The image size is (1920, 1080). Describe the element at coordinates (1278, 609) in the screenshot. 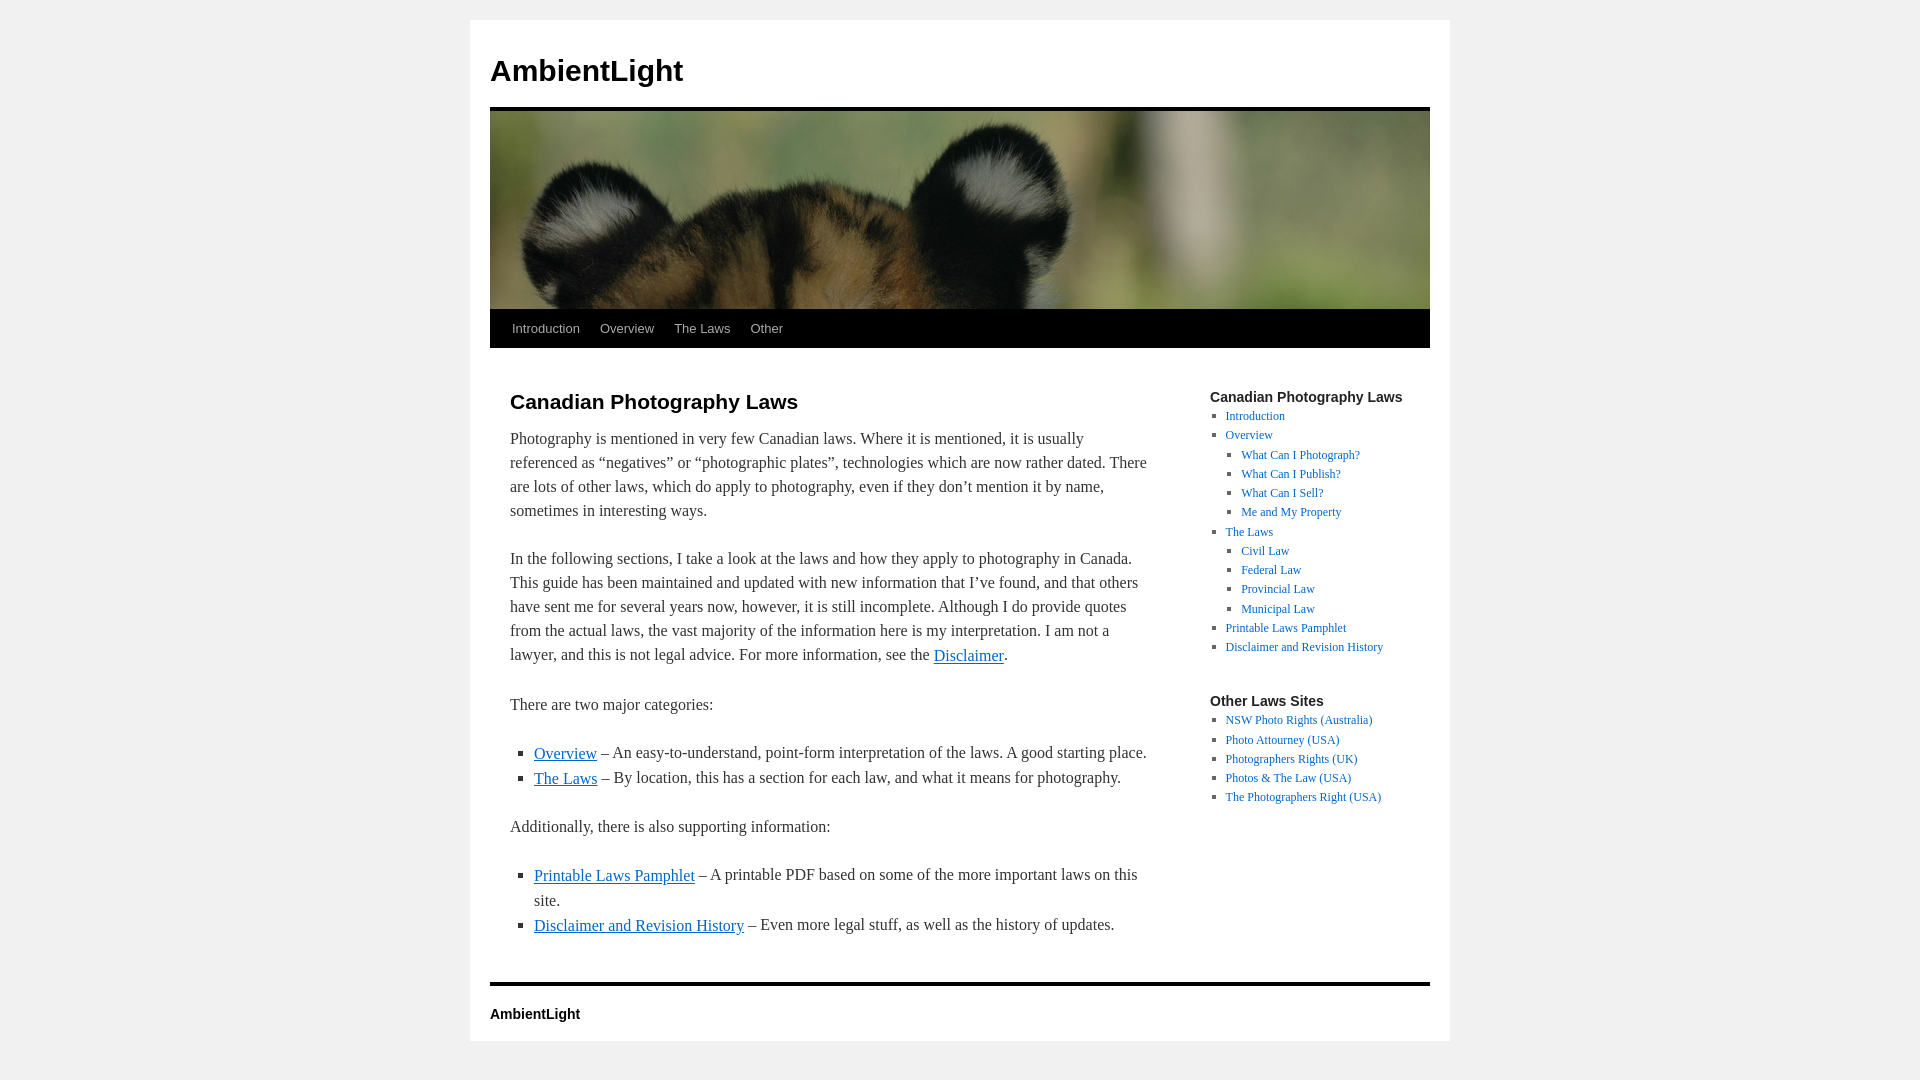

I see `Municipal Law` at that location.